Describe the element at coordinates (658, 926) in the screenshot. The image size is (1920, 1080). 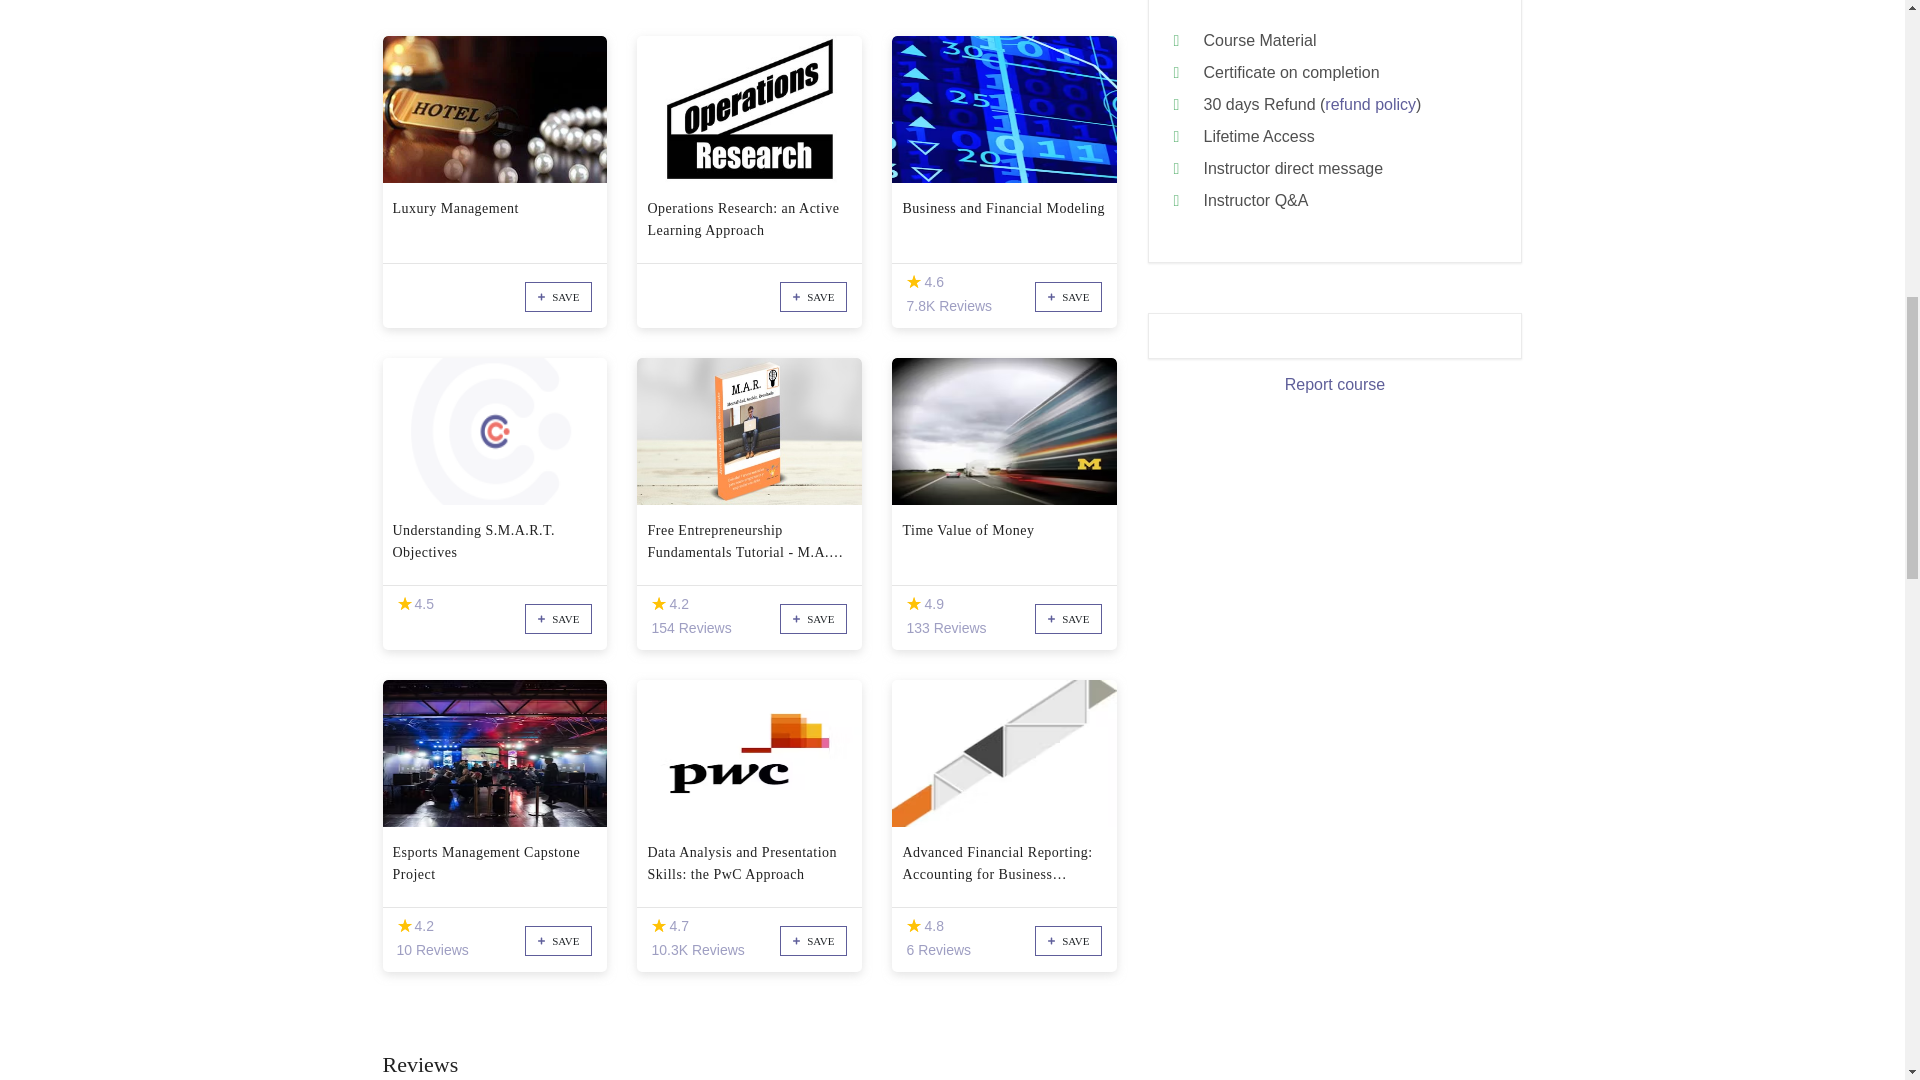
I see `4.7` at that location.